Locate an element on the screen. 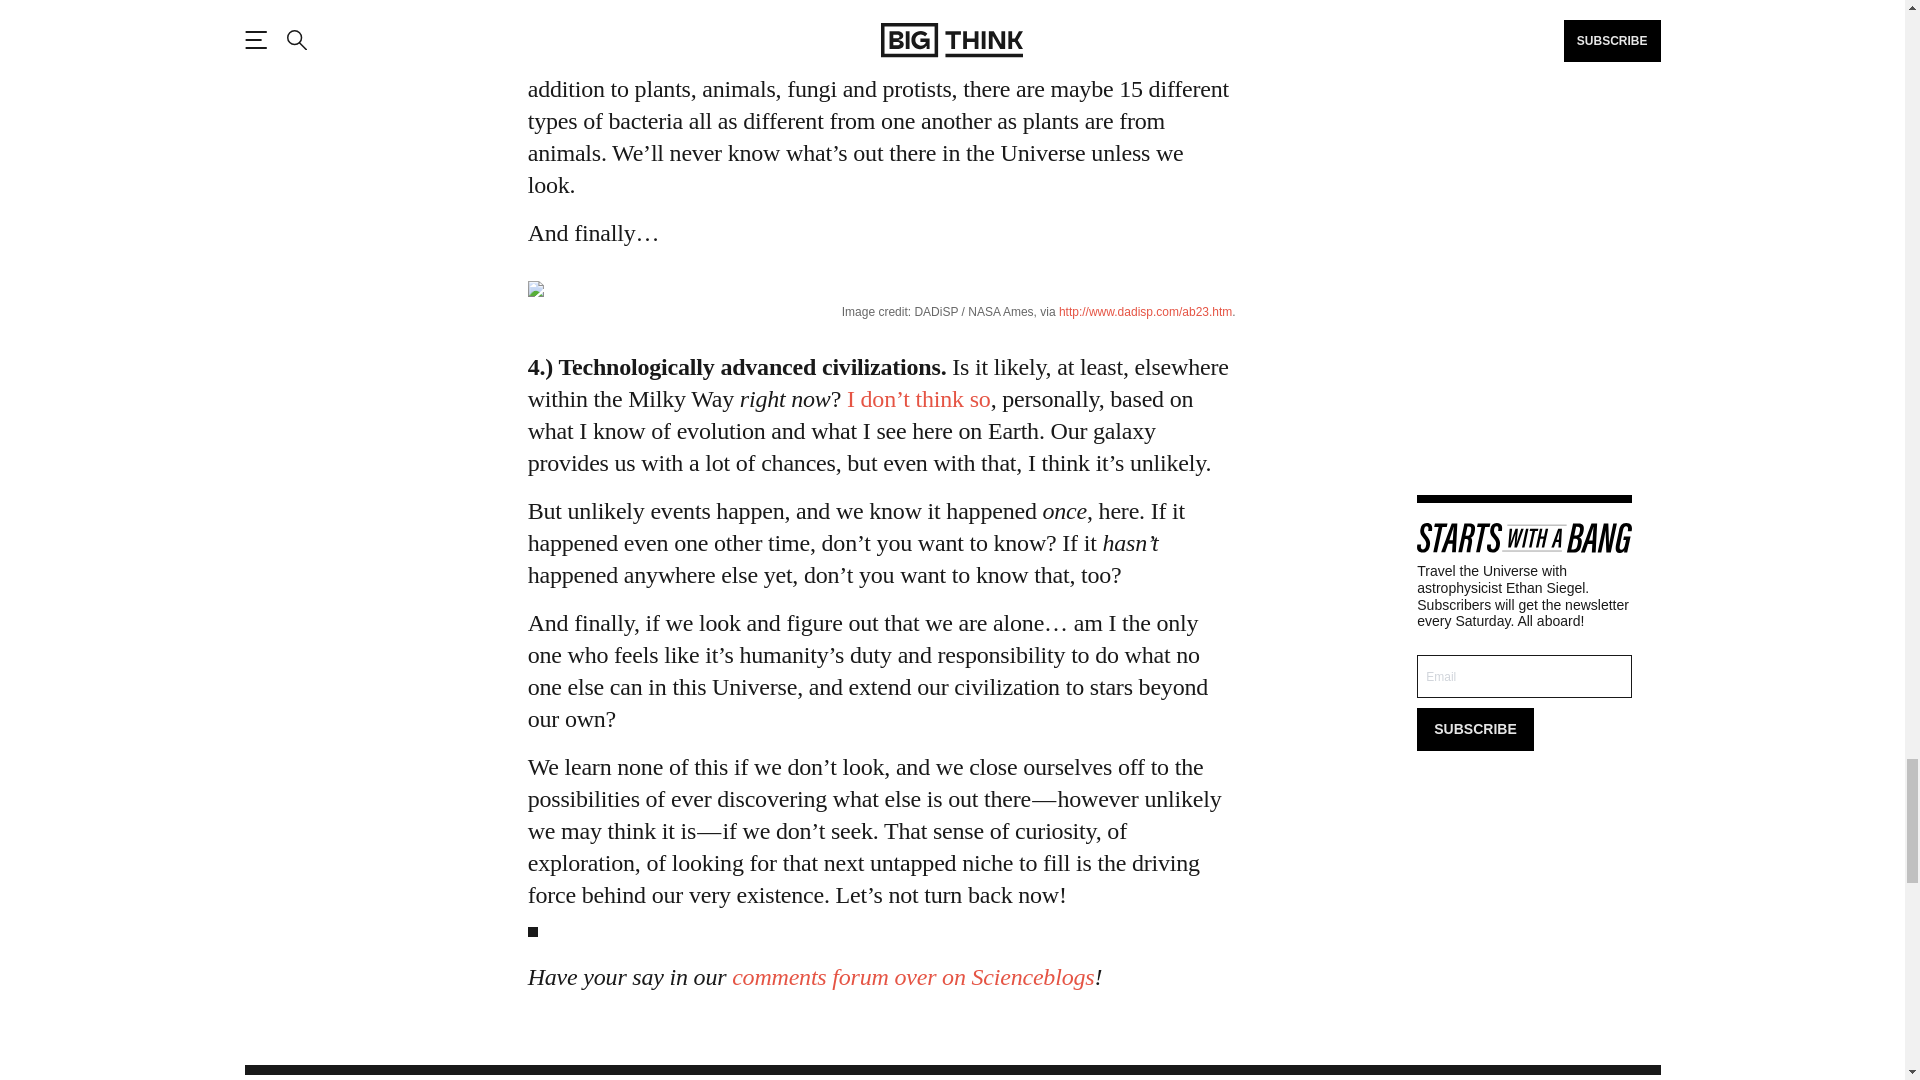  Subscribe is located at coordinates (1474, 729).